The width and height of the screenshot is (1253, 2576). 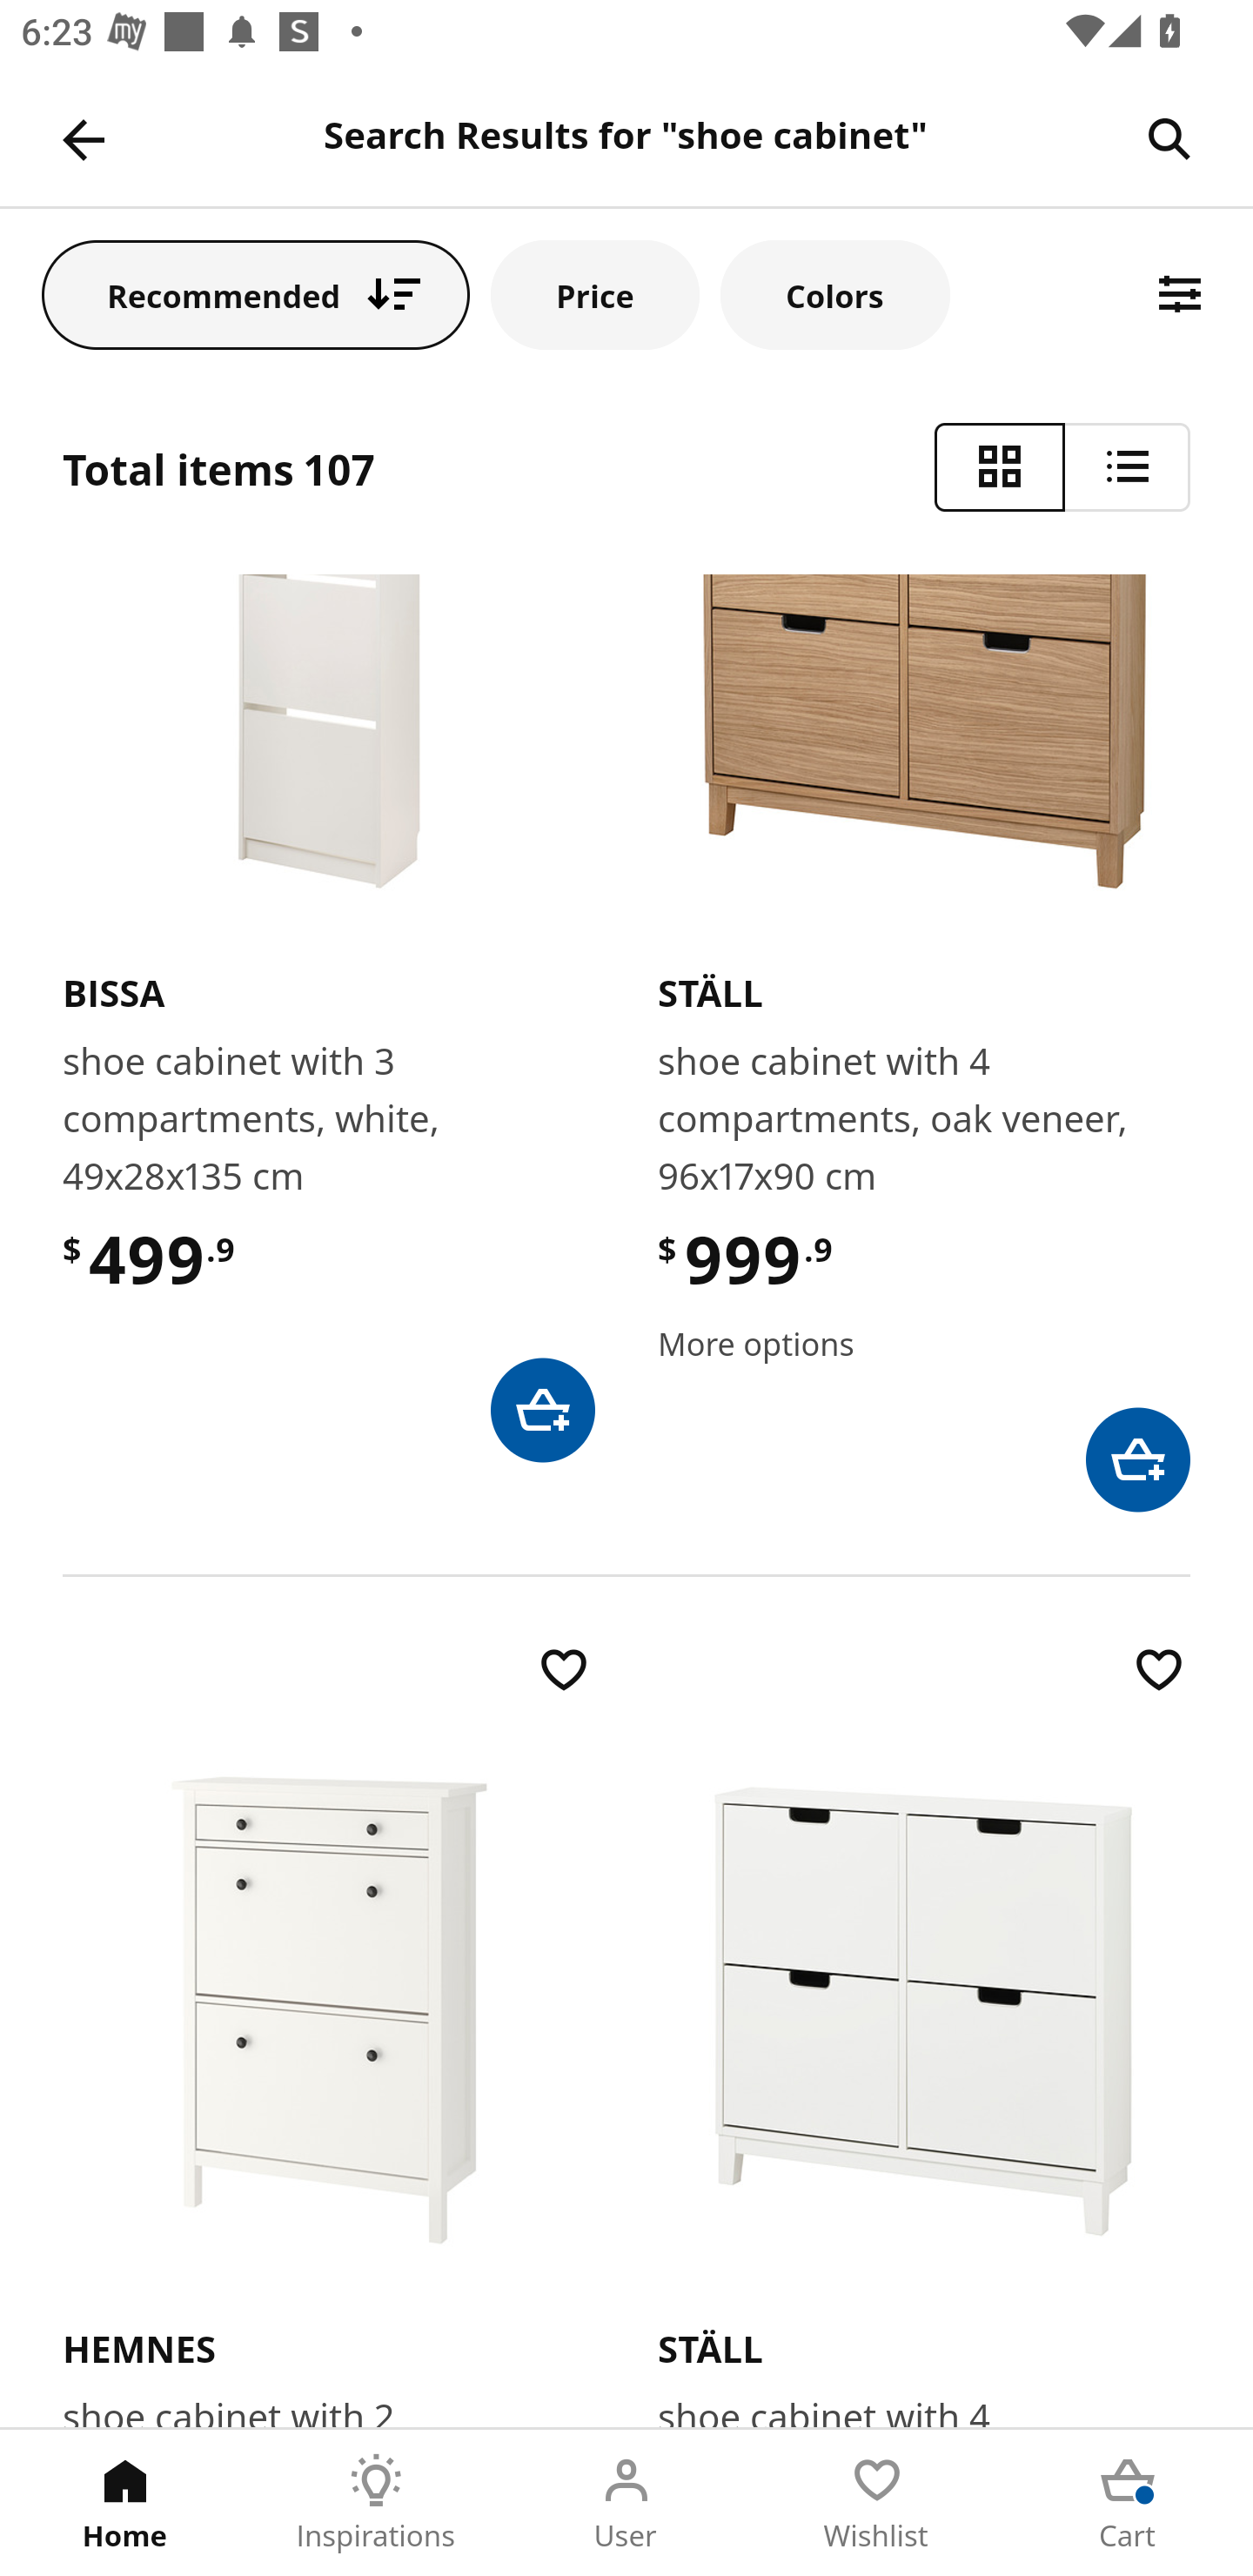 What do you see at coordinates (834, 294) in the screenshot?
I see `Colors` at bounding box center [834, 294].